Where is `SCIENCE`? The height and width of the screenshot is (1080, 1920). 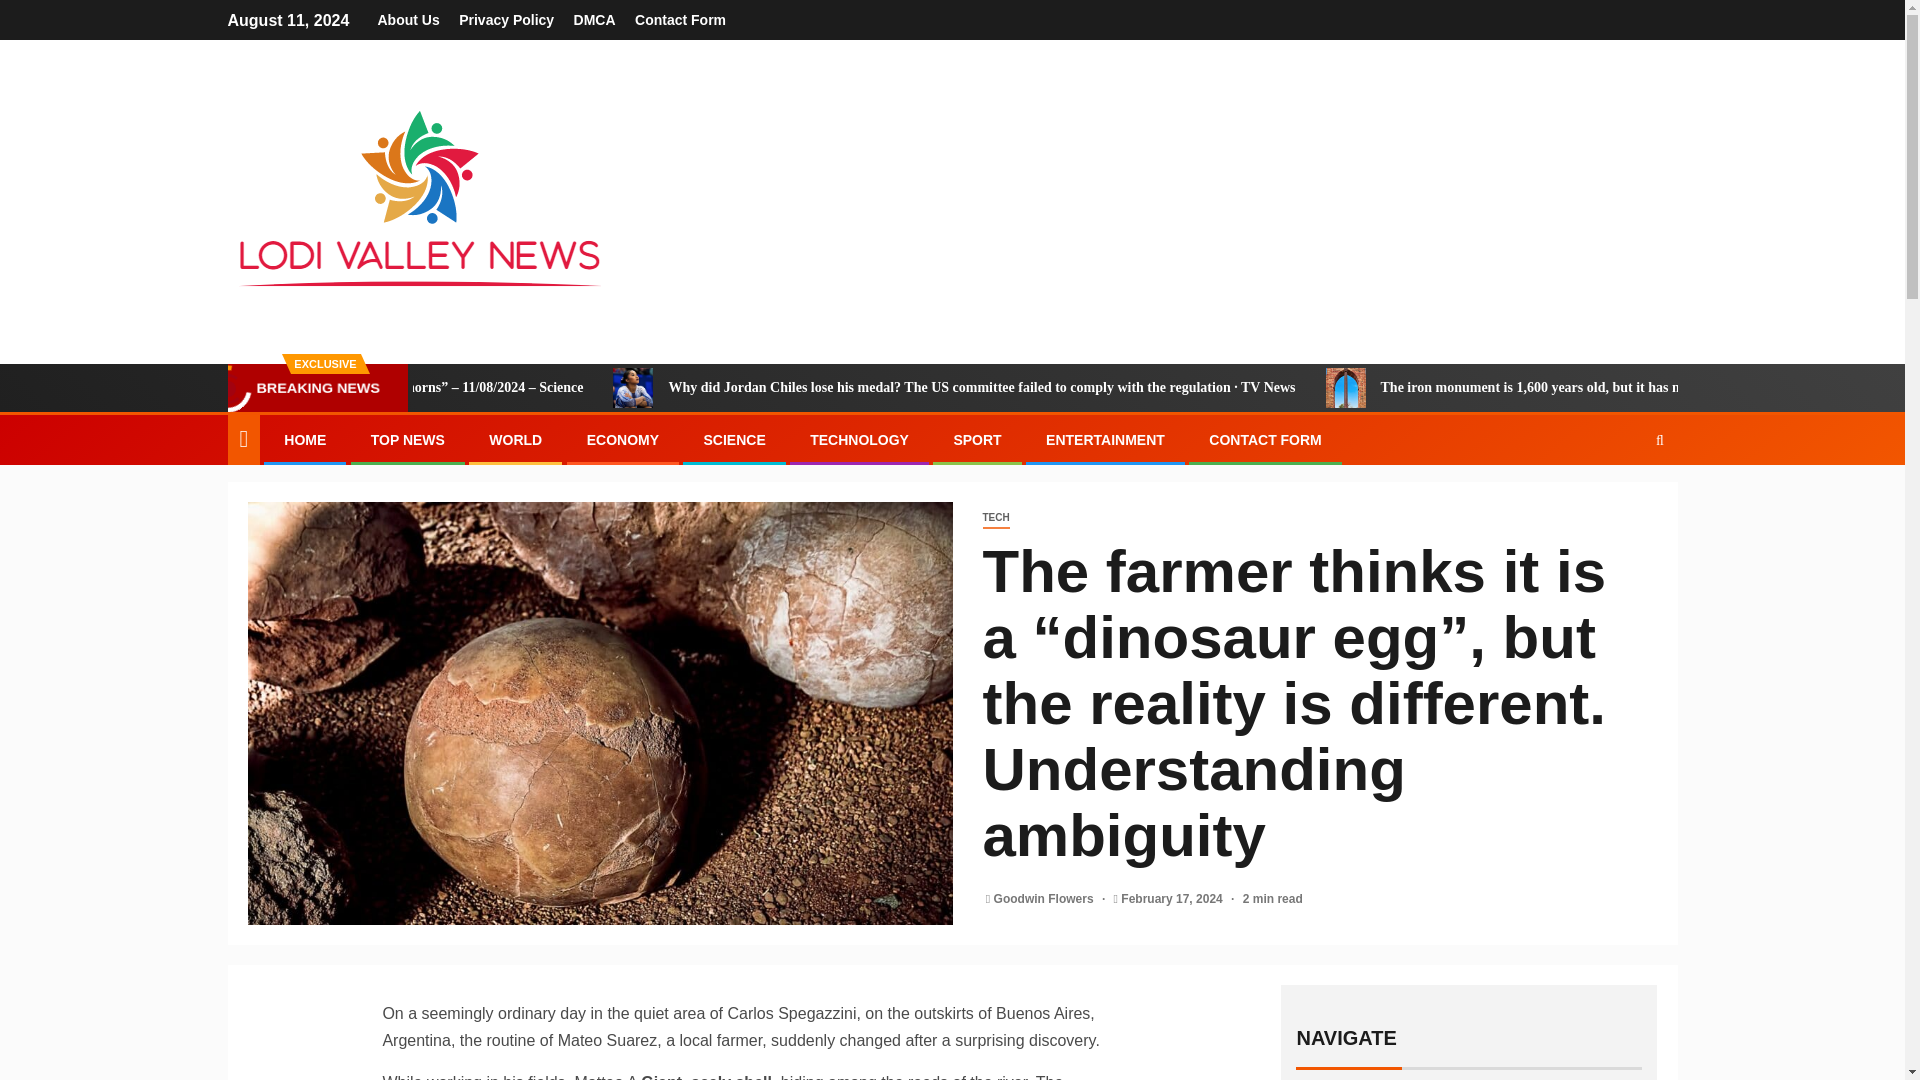 SCIENCE is located at coordinates (733, 440).